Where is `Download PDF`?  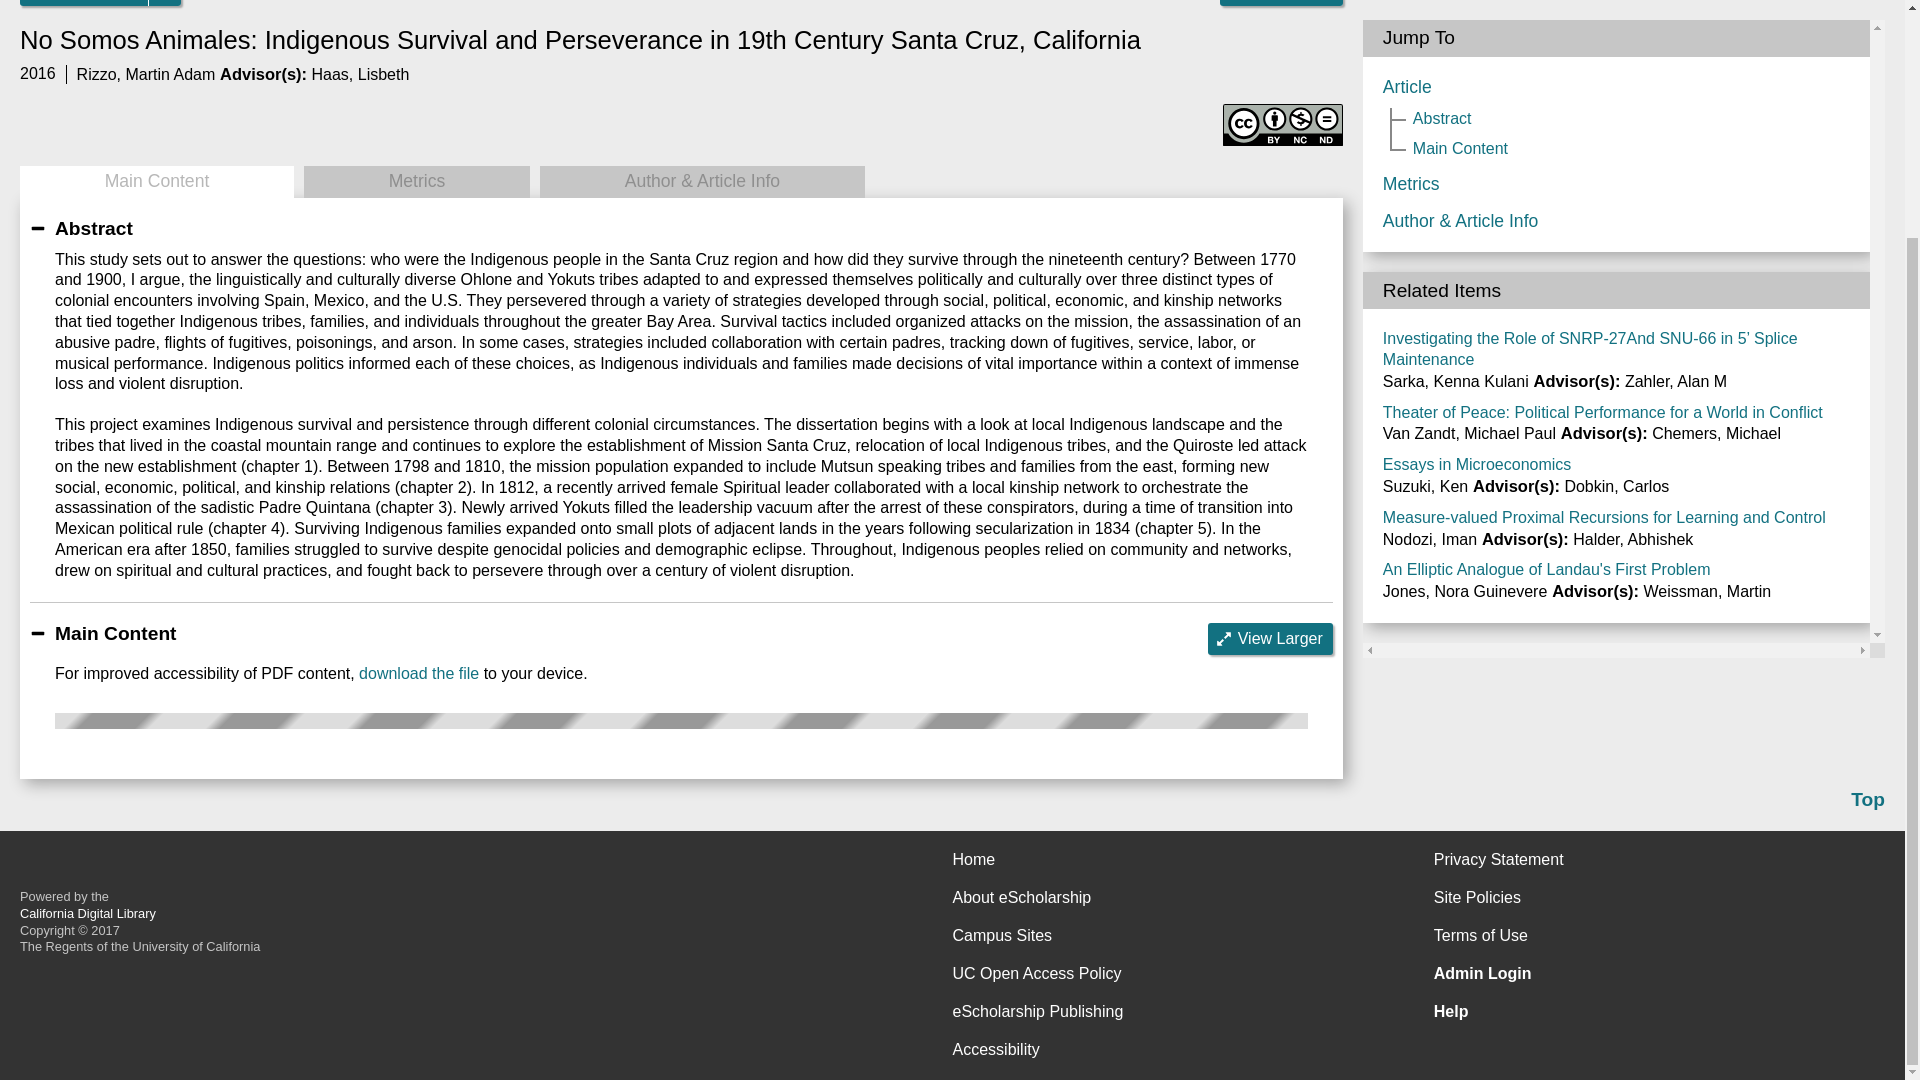
Download PDF is located at coordinates (84, 3).